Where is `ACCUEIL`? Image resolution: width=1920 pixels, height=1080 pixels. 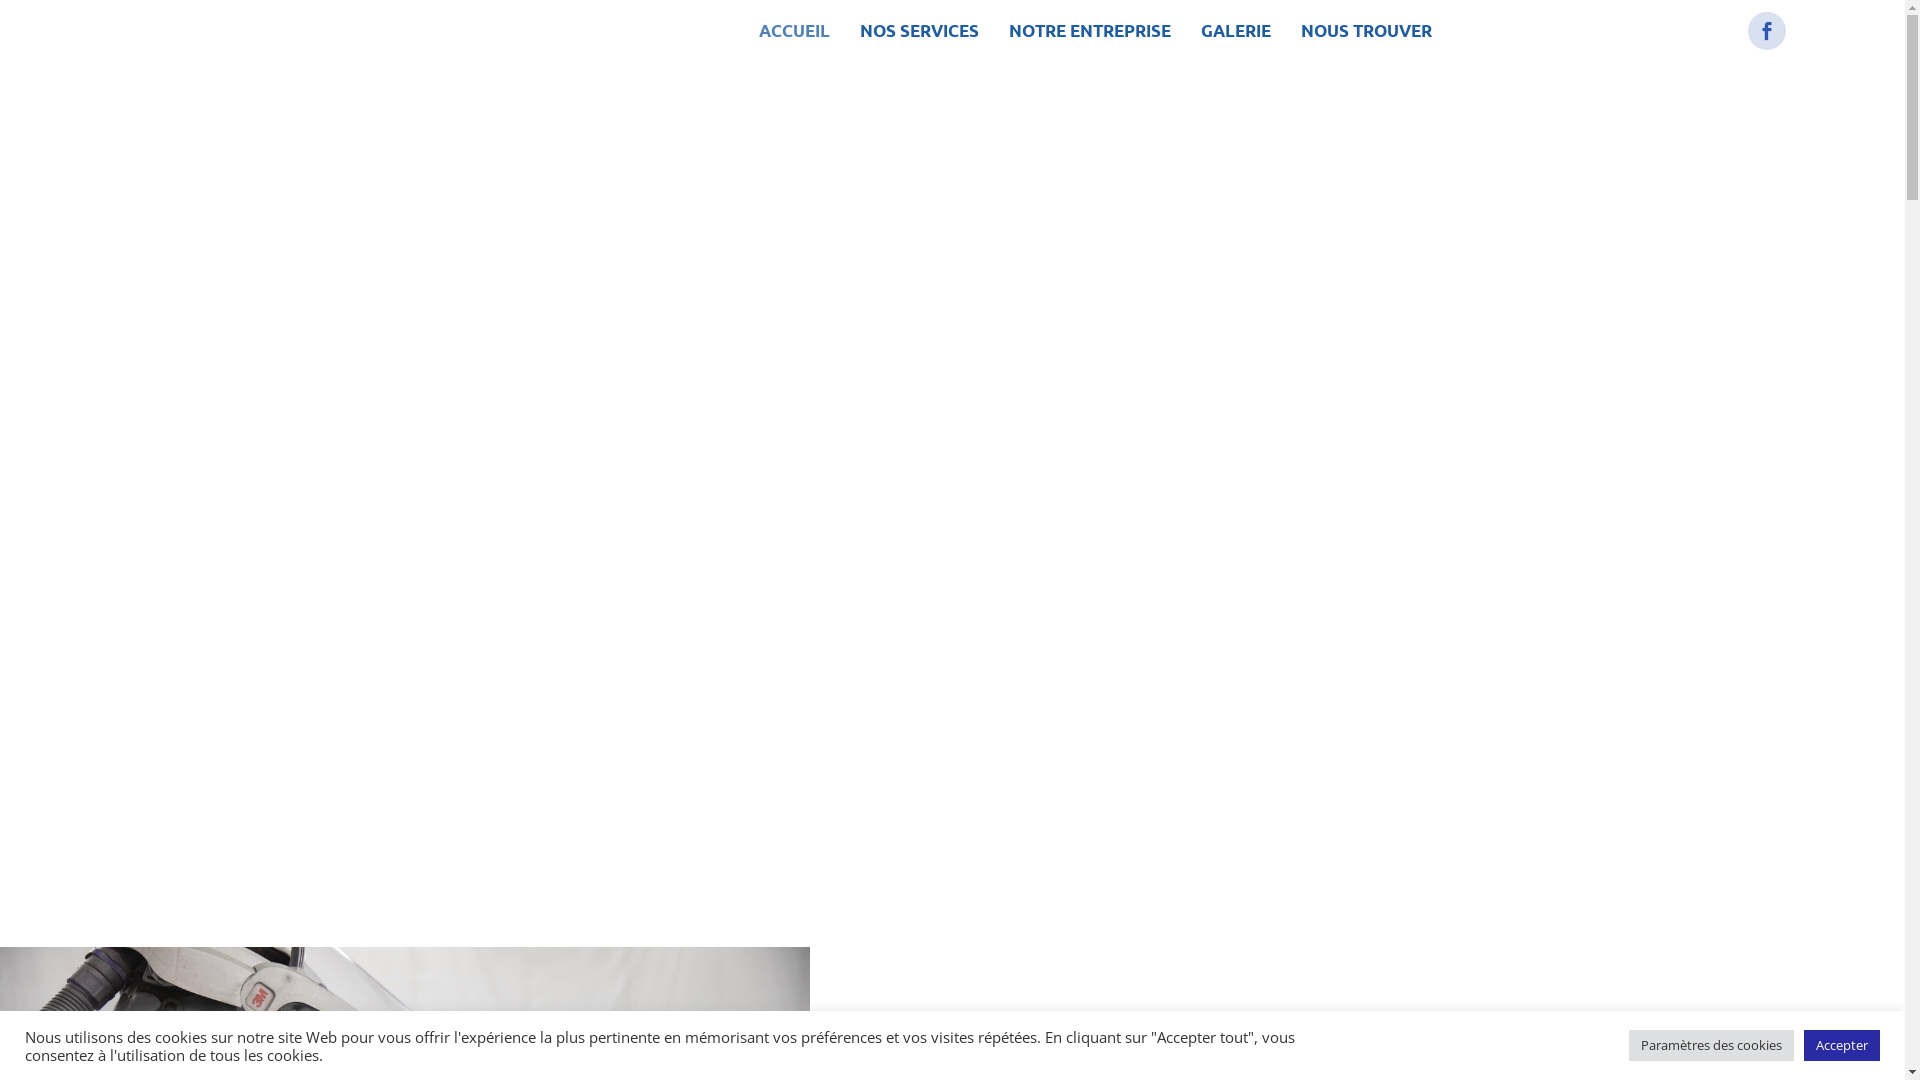
ACCUEIL is located at coordinates (794, 30).